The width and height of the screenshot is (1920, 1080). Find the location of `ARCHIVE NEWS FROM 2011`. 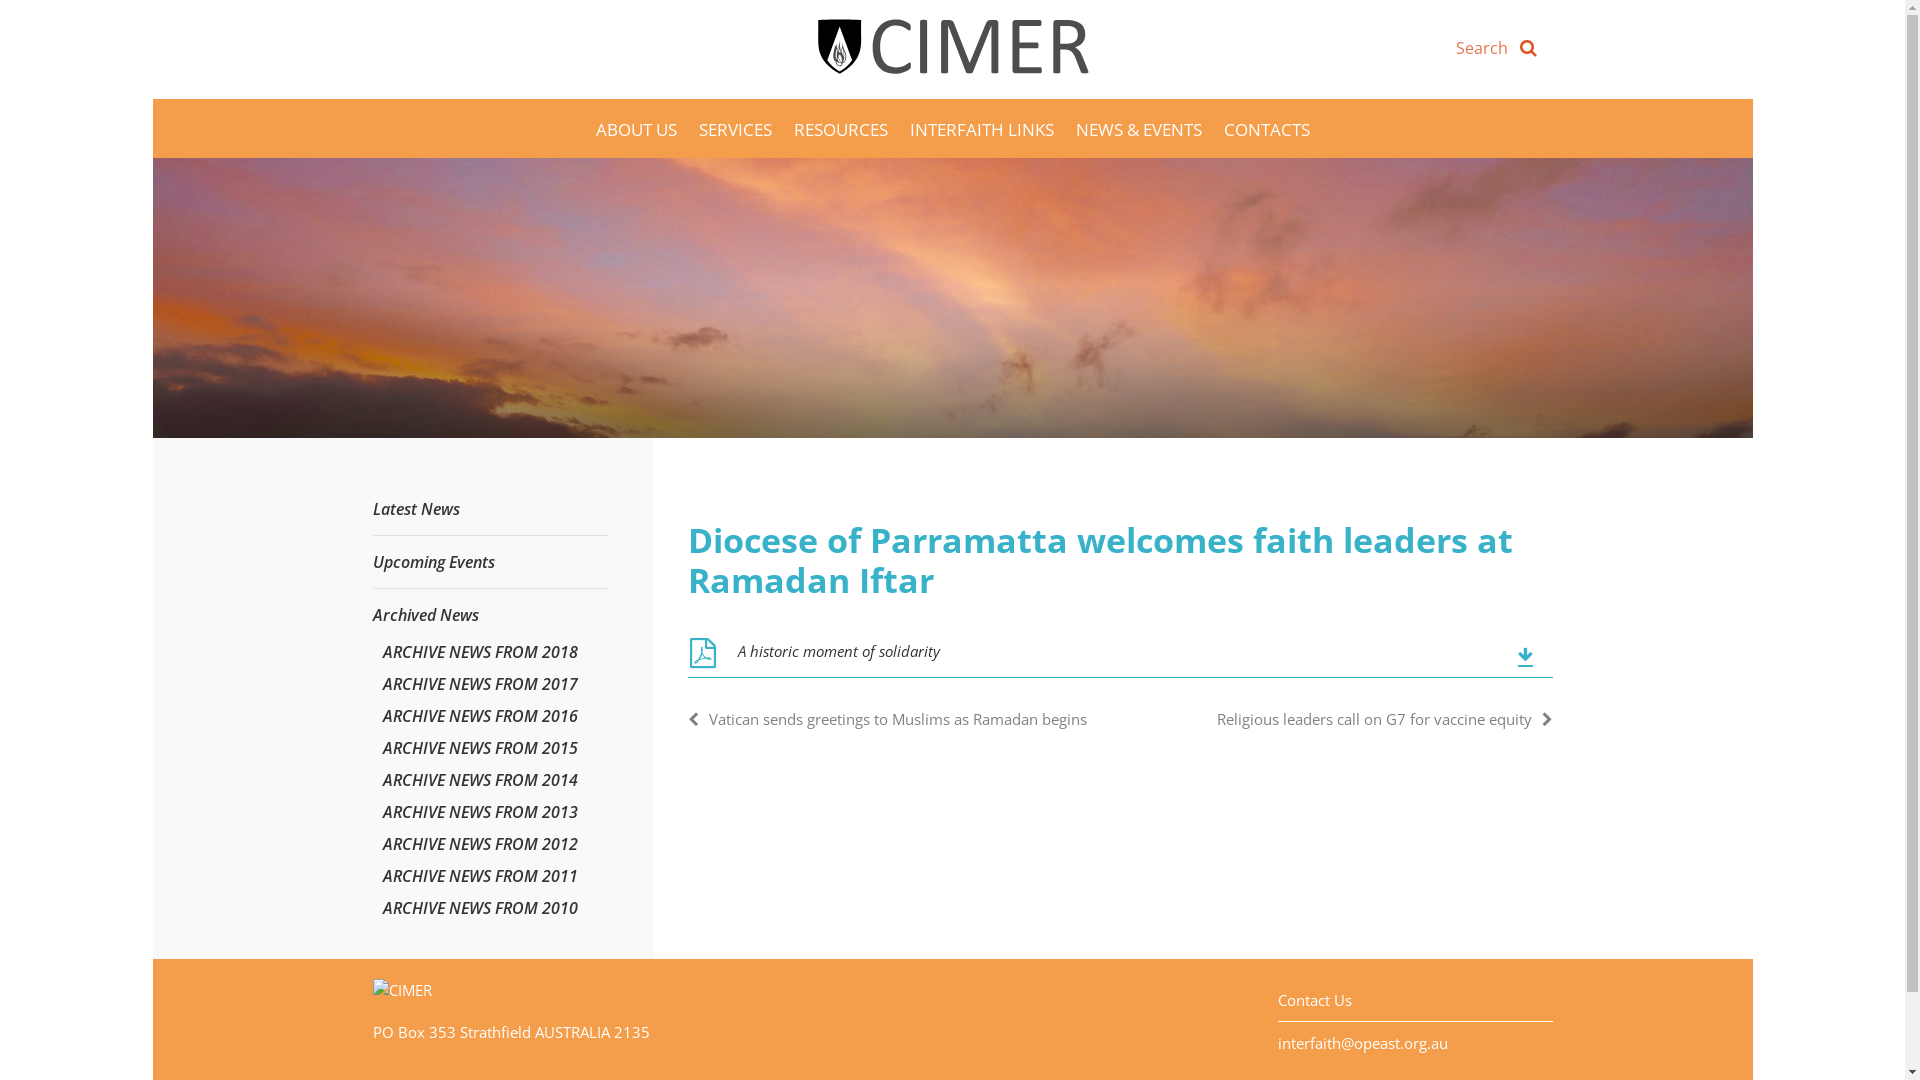

ARCHIVE NEWS FROM 2011 is located at coordinates (480, 876).